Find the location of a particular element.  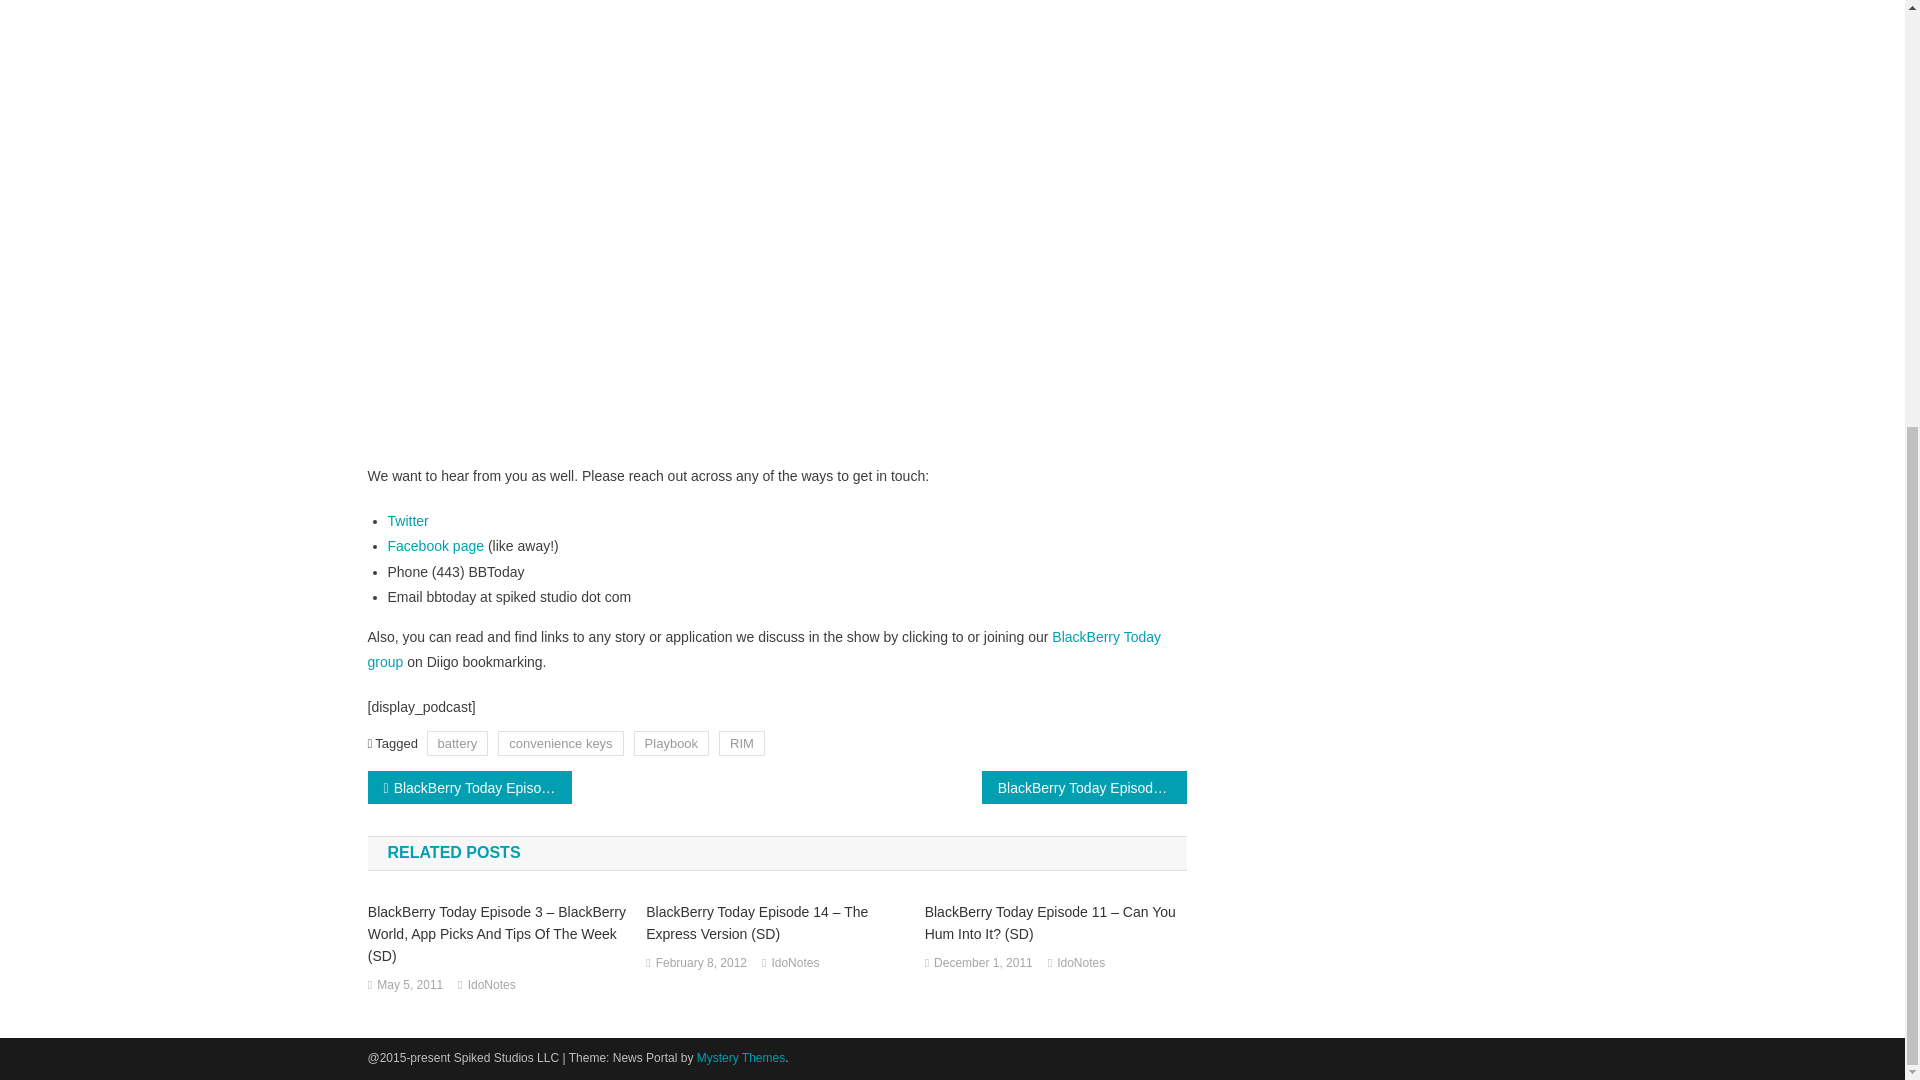

convenience keys is located at coordinates (560, 744).